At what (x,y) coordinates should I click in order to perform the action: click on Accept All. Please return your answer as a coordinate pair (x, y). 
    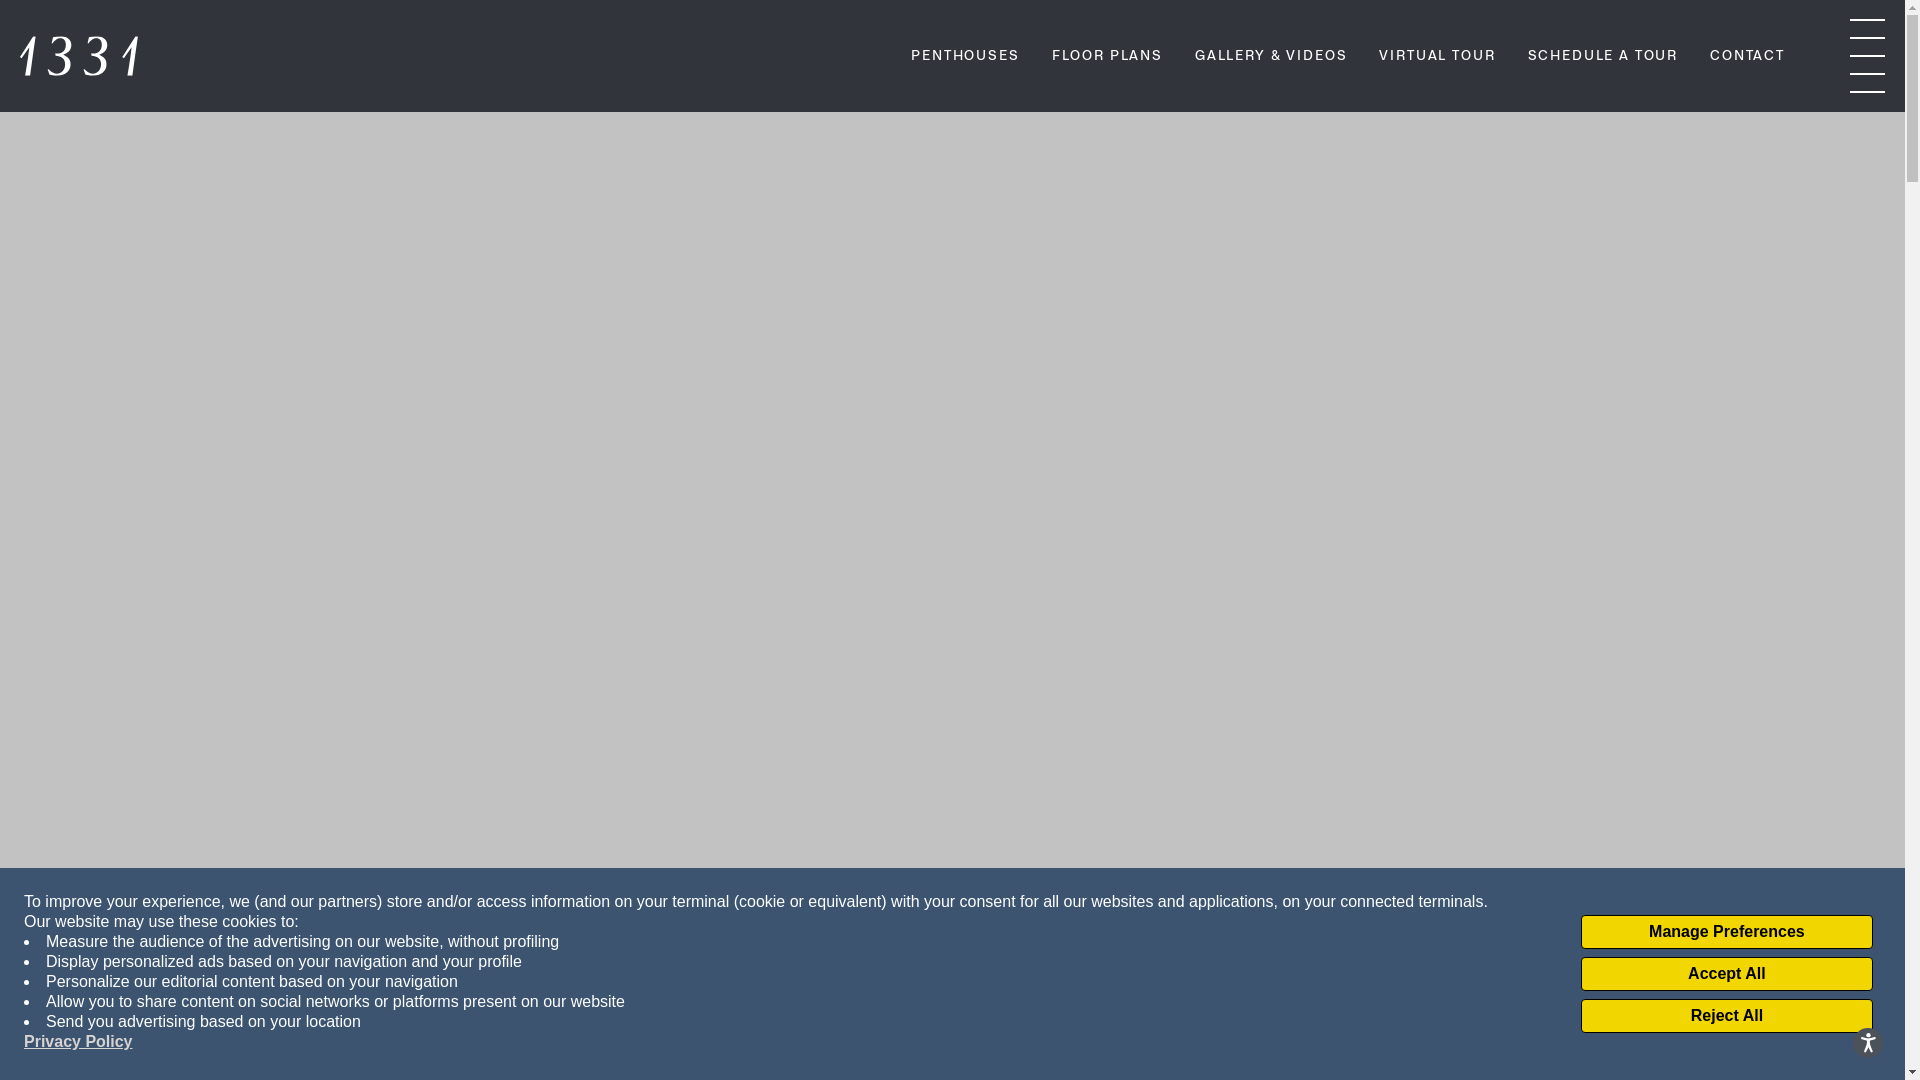
    Looking at the image, I should click on (1727, 974).